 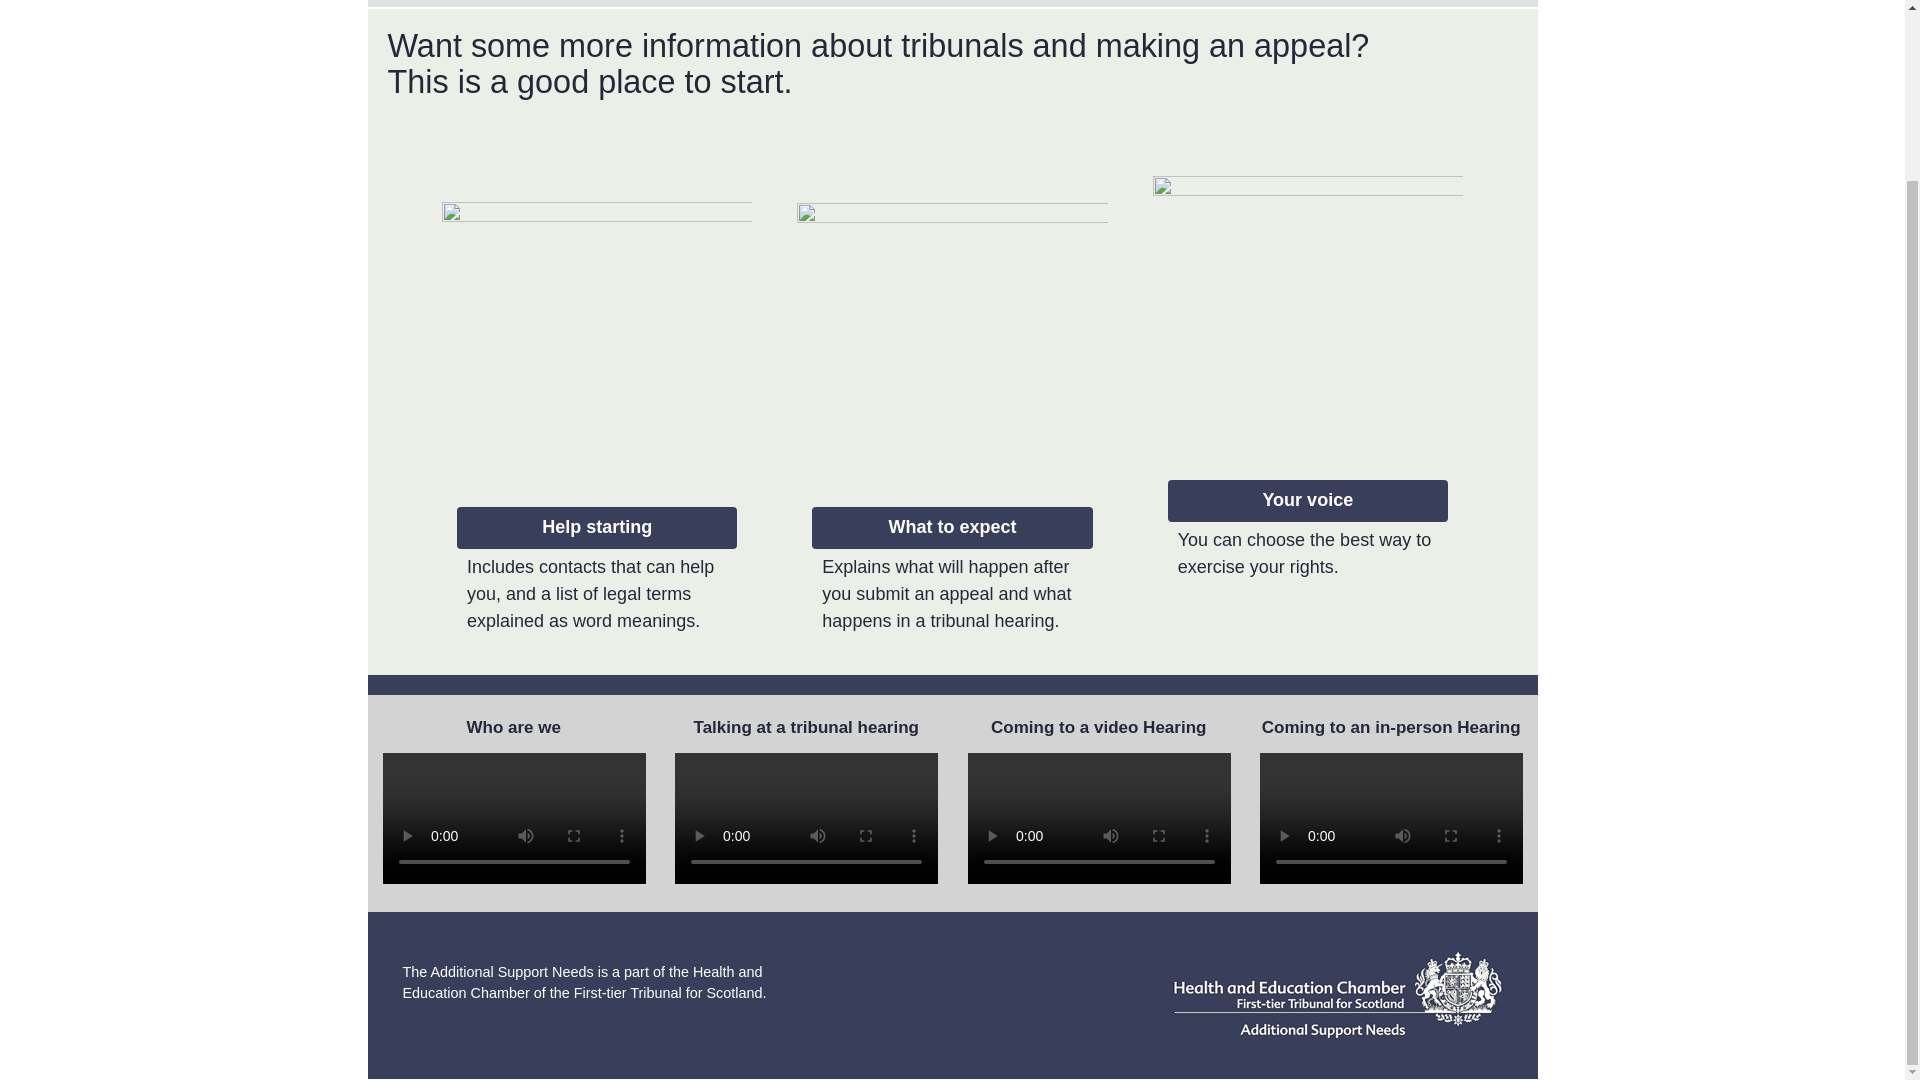 What do you see at coordinates (1307, 500) in the screenshot?
I see `Your voice` at bounding box center [1307, 500].